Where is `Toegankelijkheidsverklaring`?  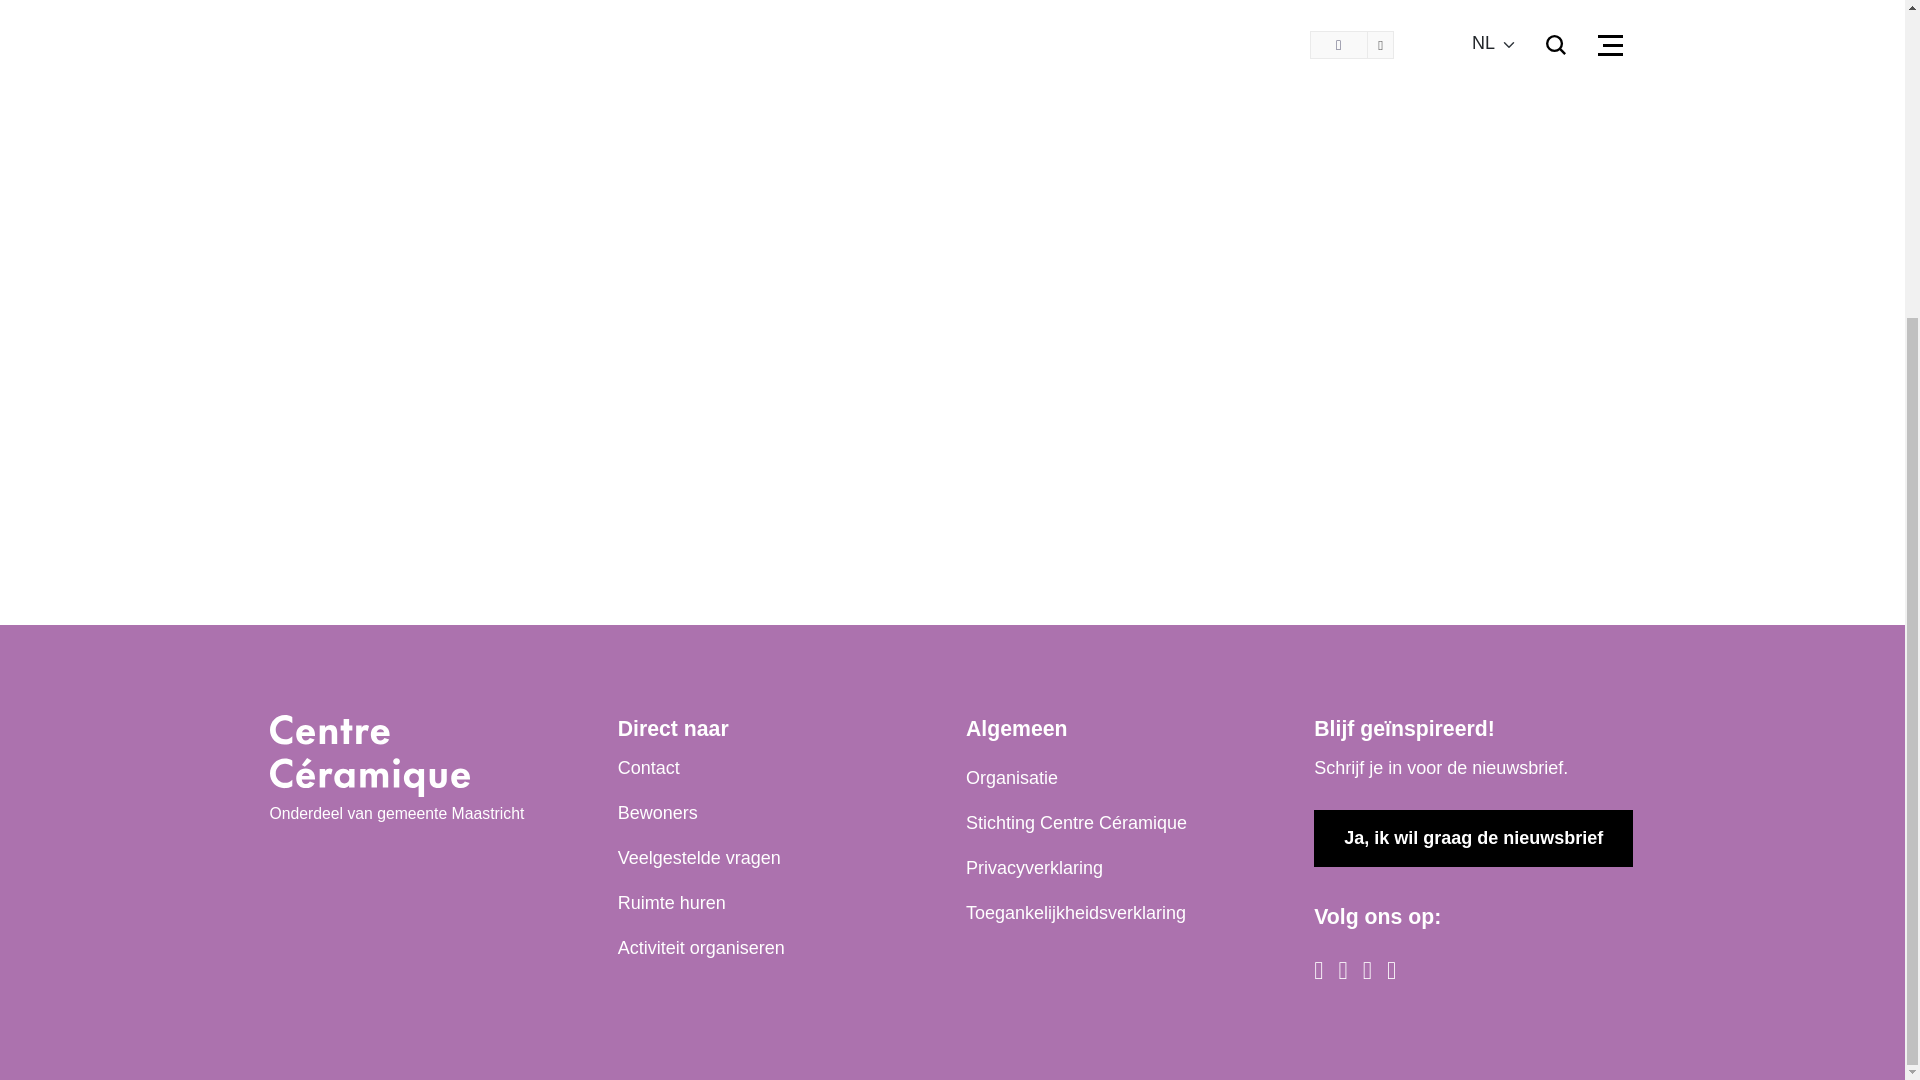
Toegankelijkheidsverklaring is located at coordinates (1076, 912).